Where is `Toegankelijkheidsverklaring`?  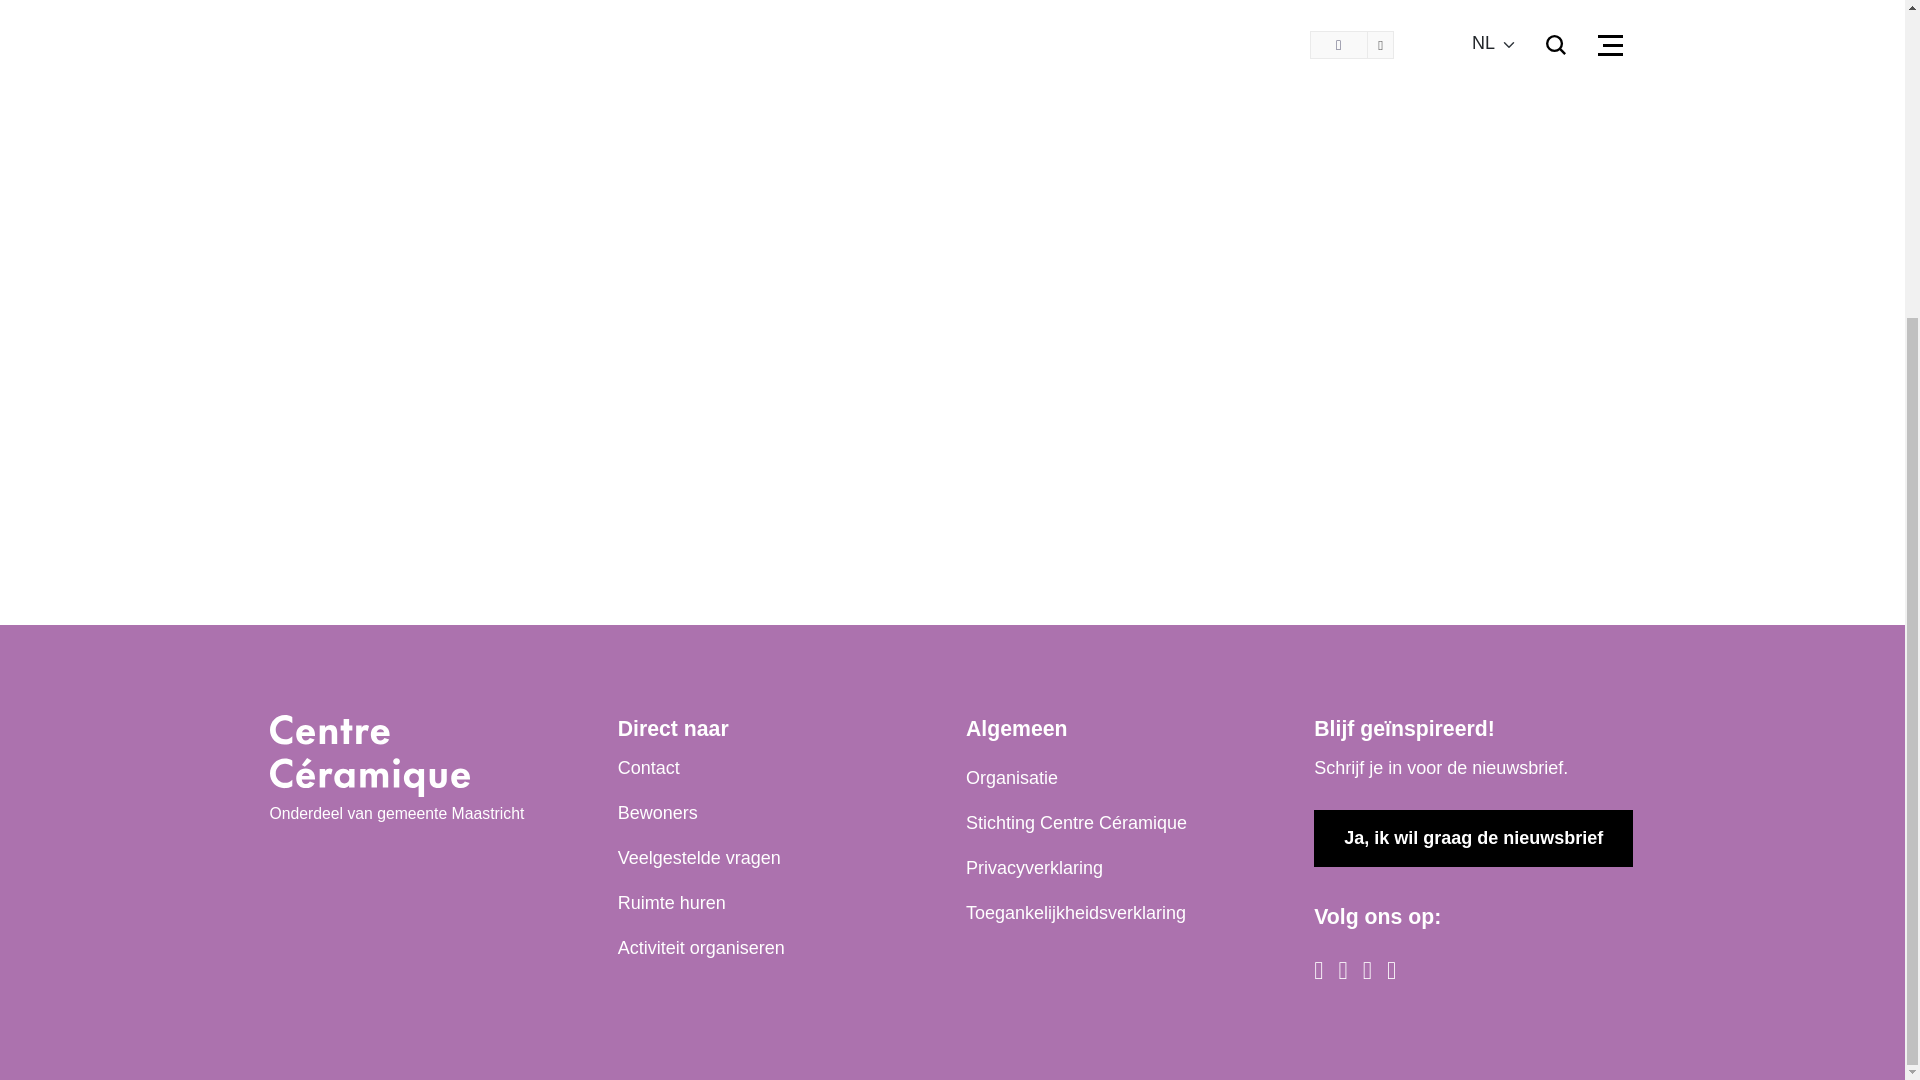
Toegankelijkheidsverklaring is located at coordinates (1076, 912).